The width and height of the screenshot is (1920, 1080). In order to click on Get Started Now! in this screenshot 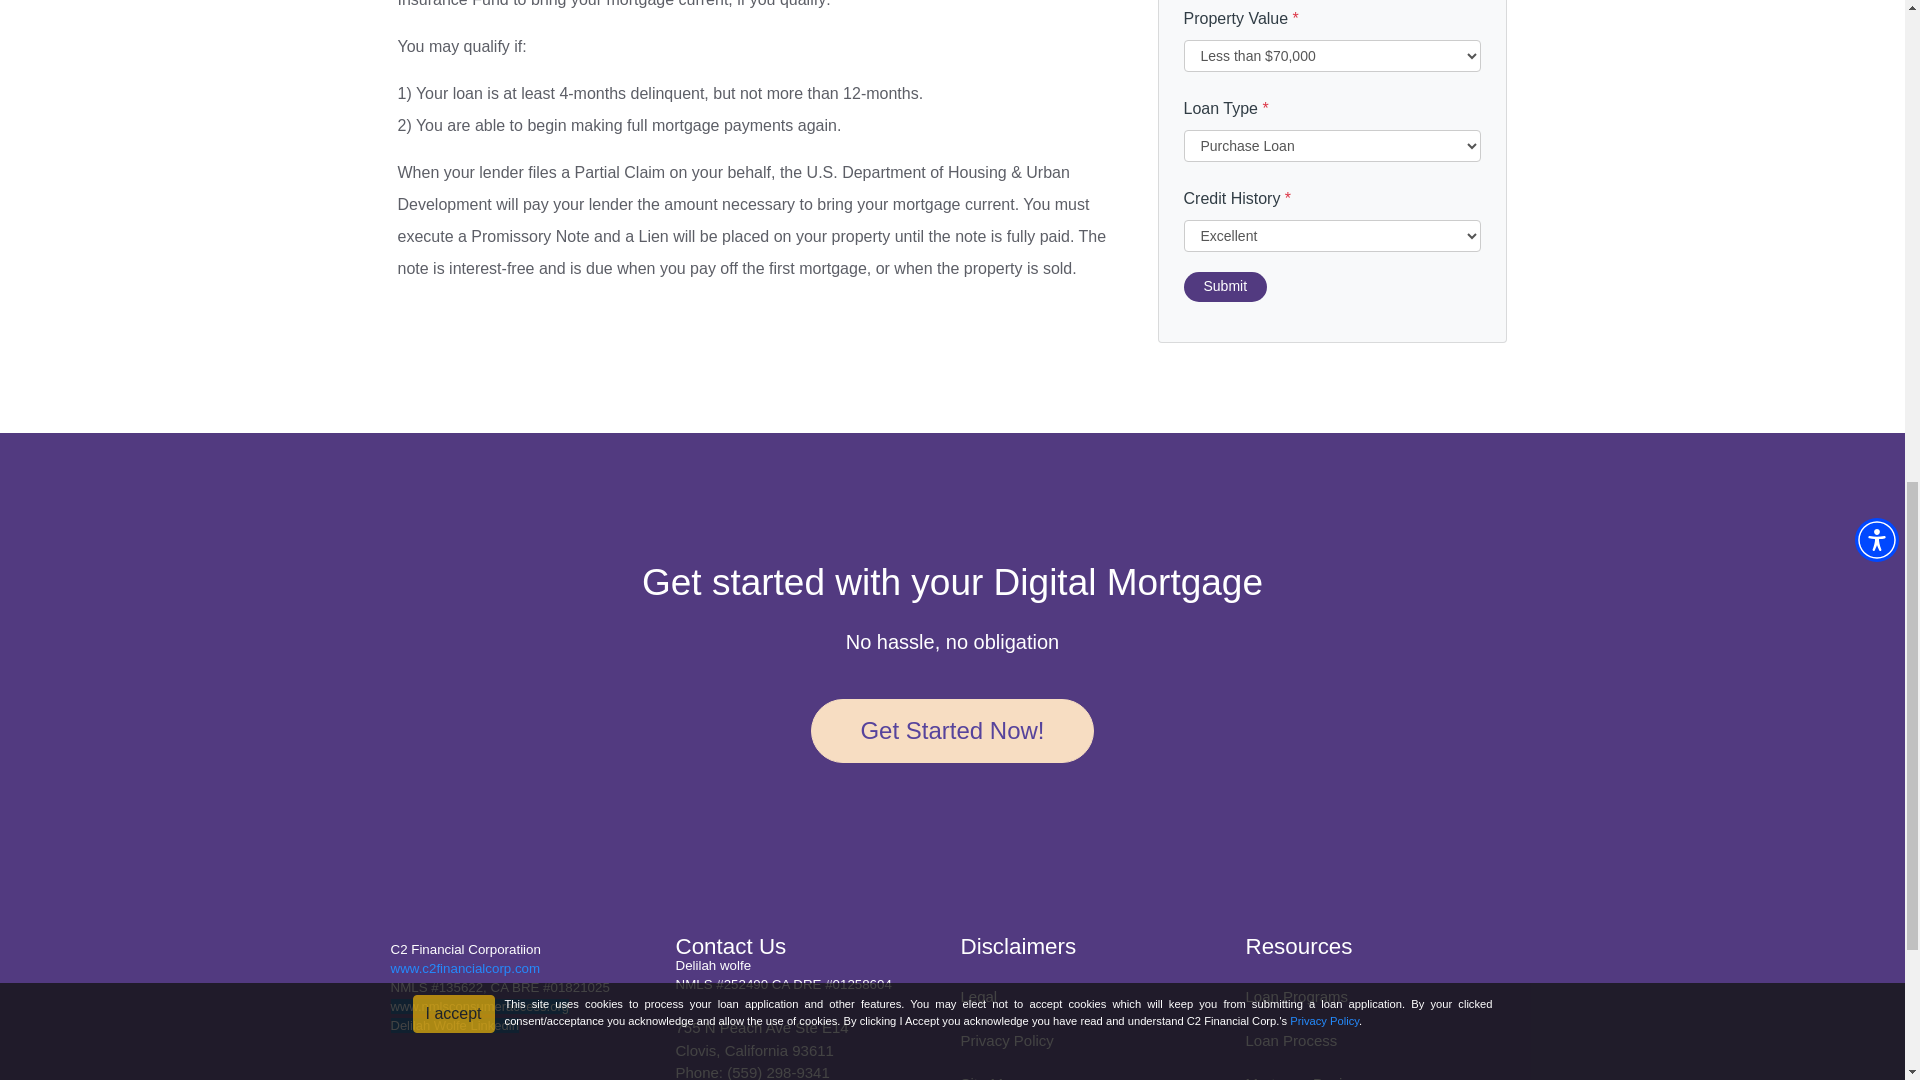, I will do `click(951, 730)`.